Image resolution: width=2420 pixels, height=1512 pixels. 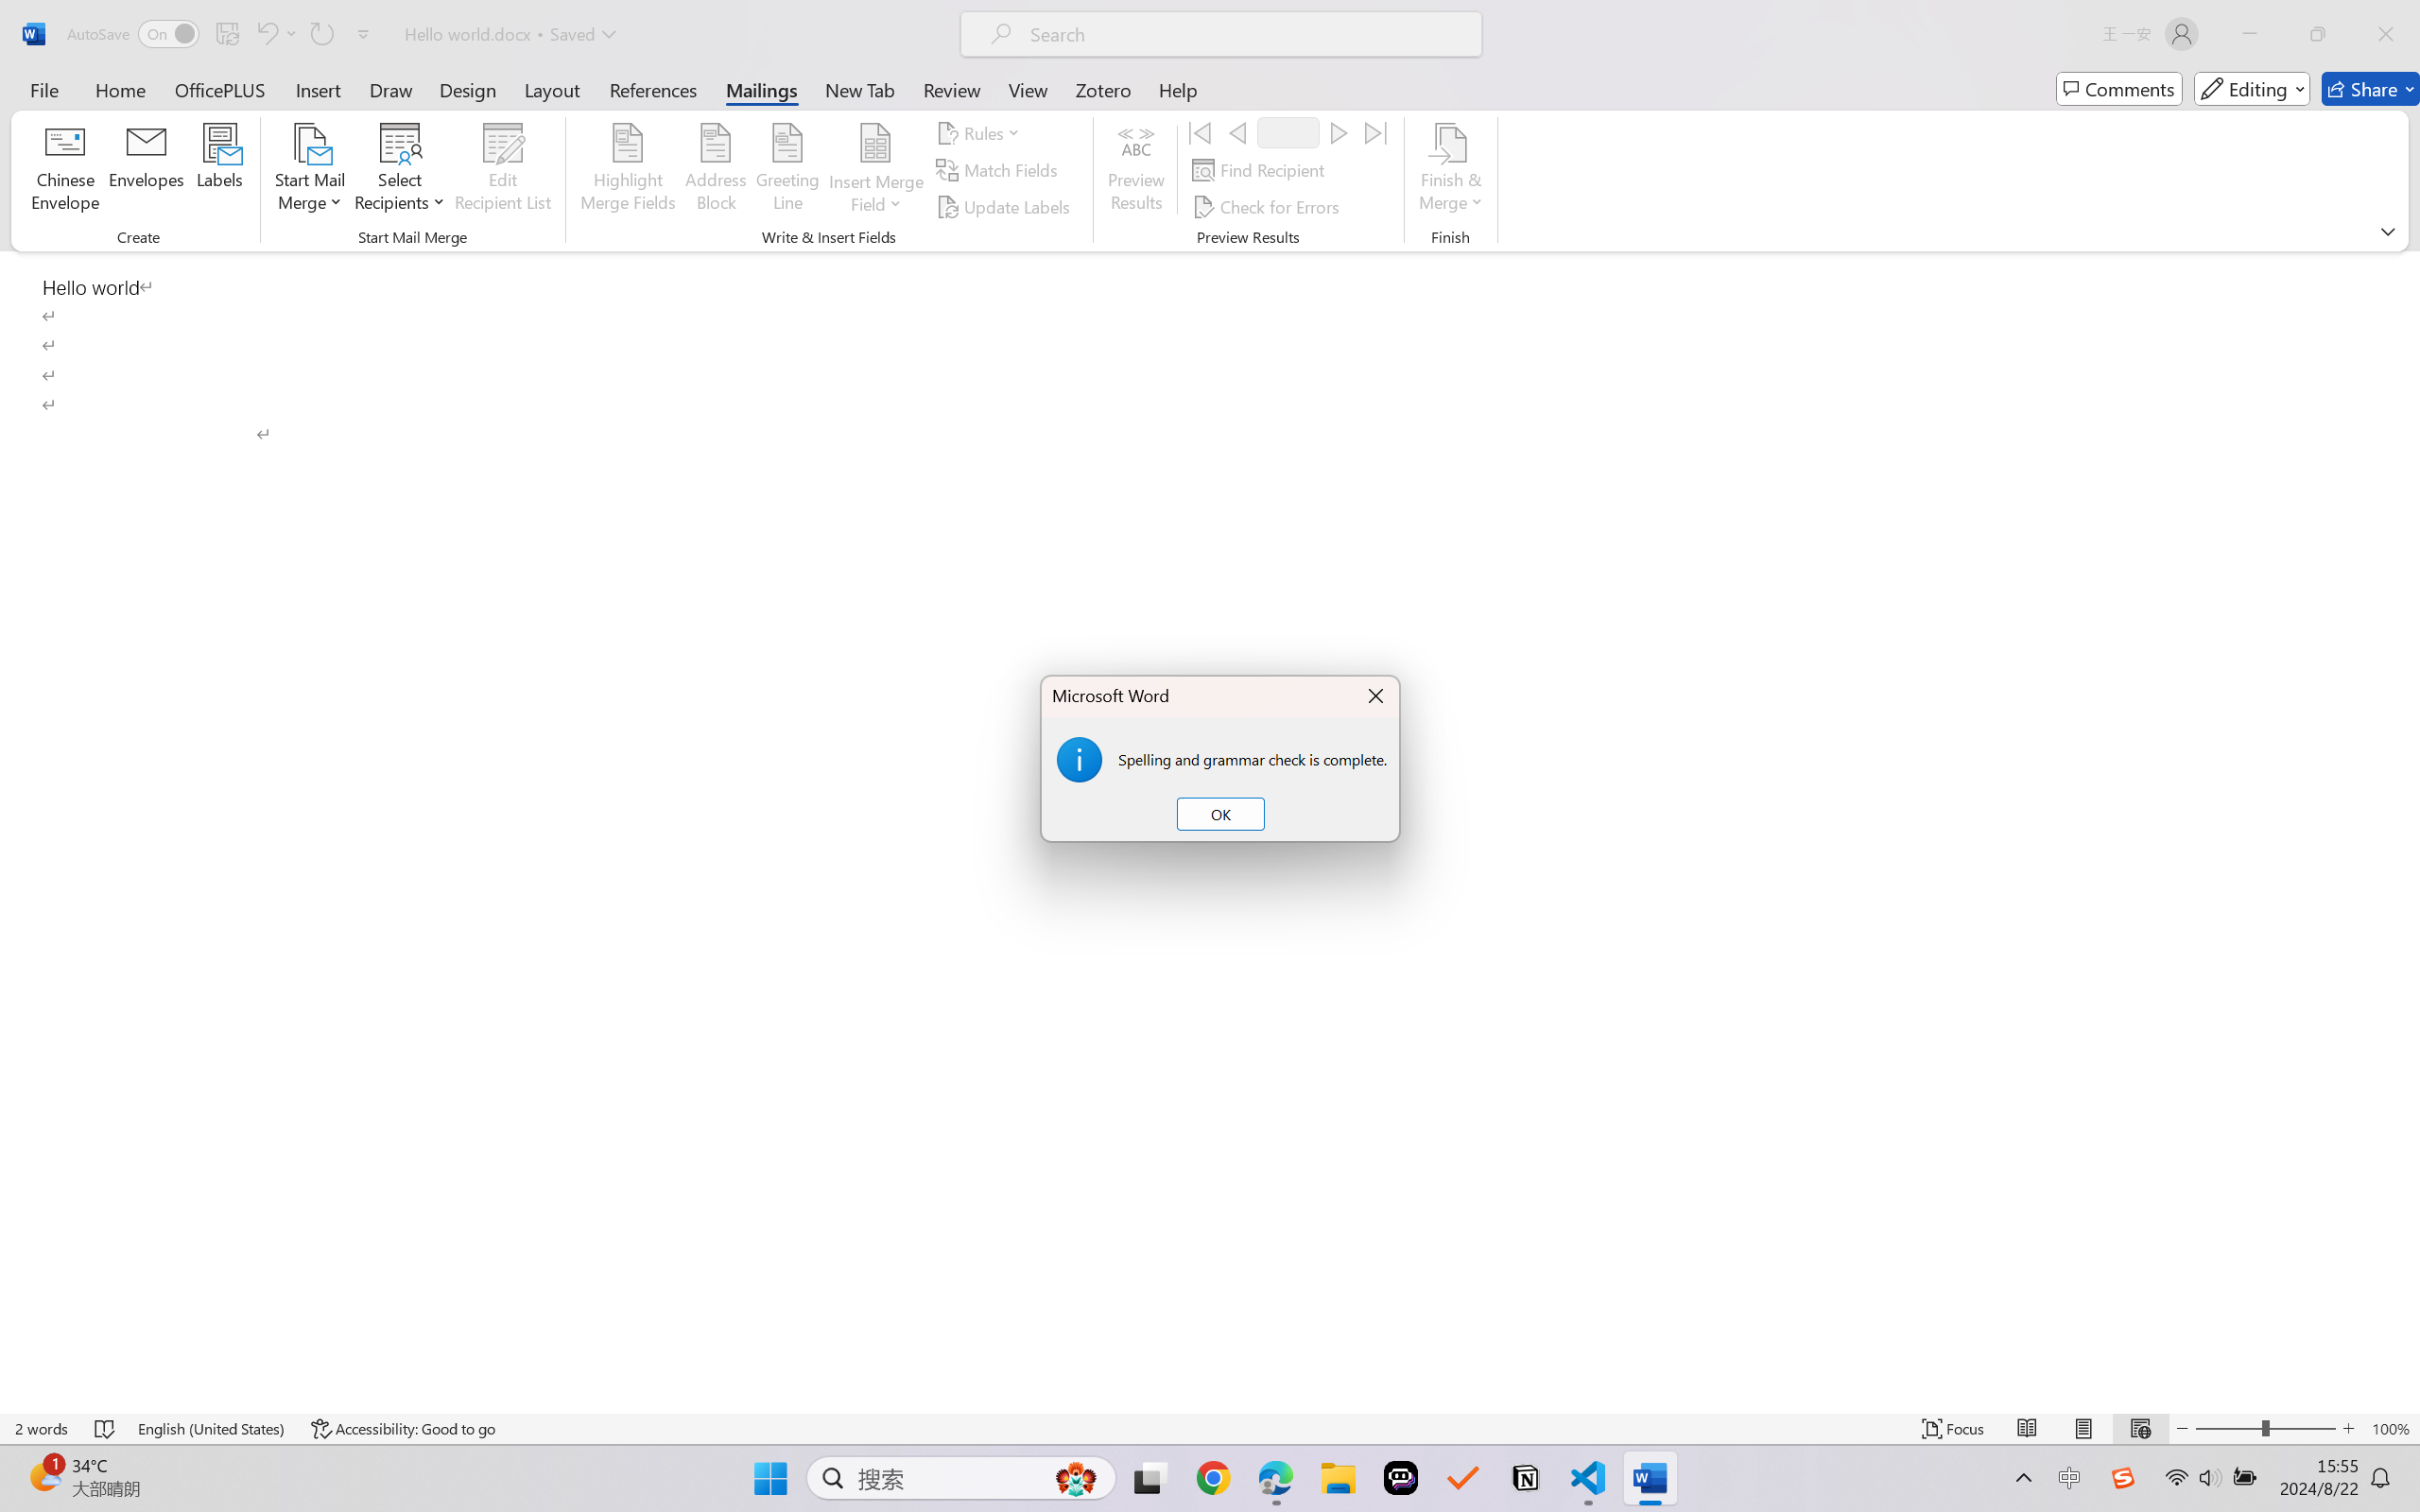 What do you see at coordinates (1261, 170) in the screenshot?
I see `Find Recipient...` at bounding box center [1261, 170].